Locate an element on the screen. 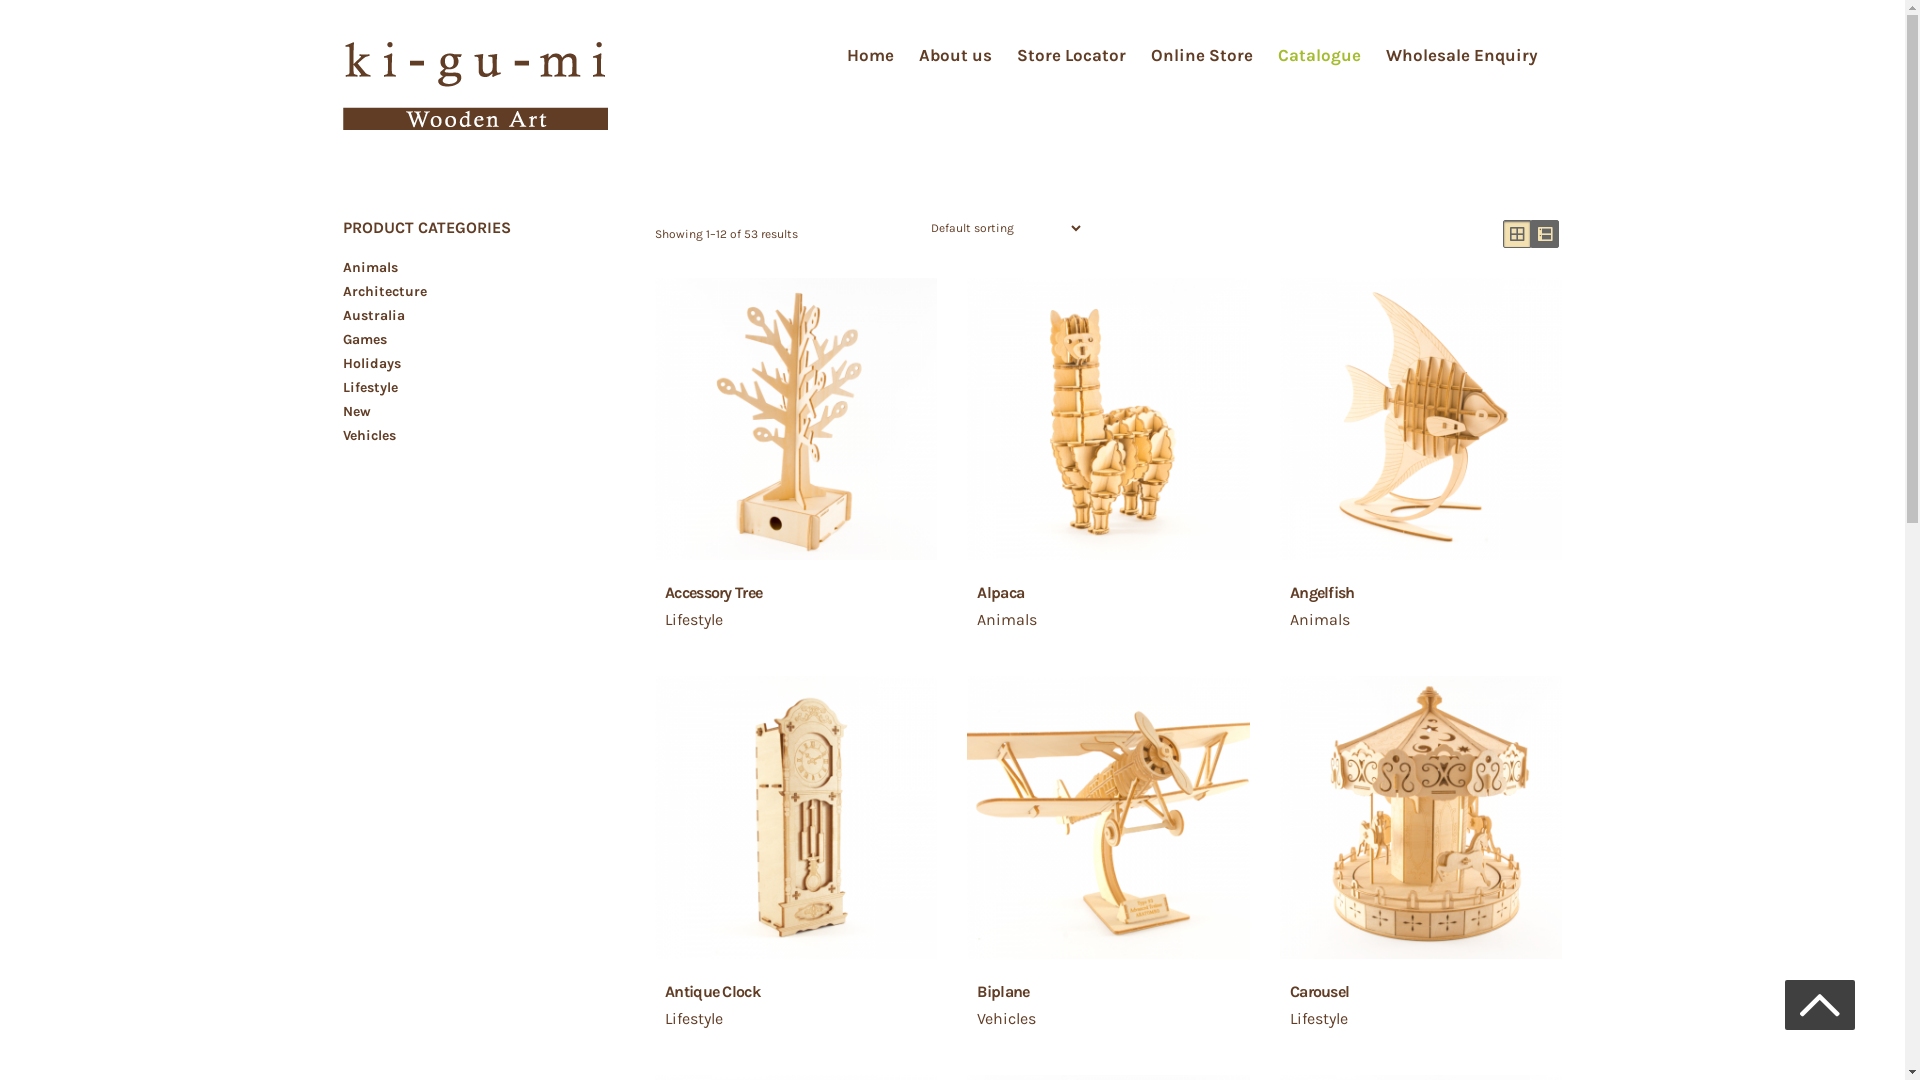  Holidays is located at coordinates (371, 364).